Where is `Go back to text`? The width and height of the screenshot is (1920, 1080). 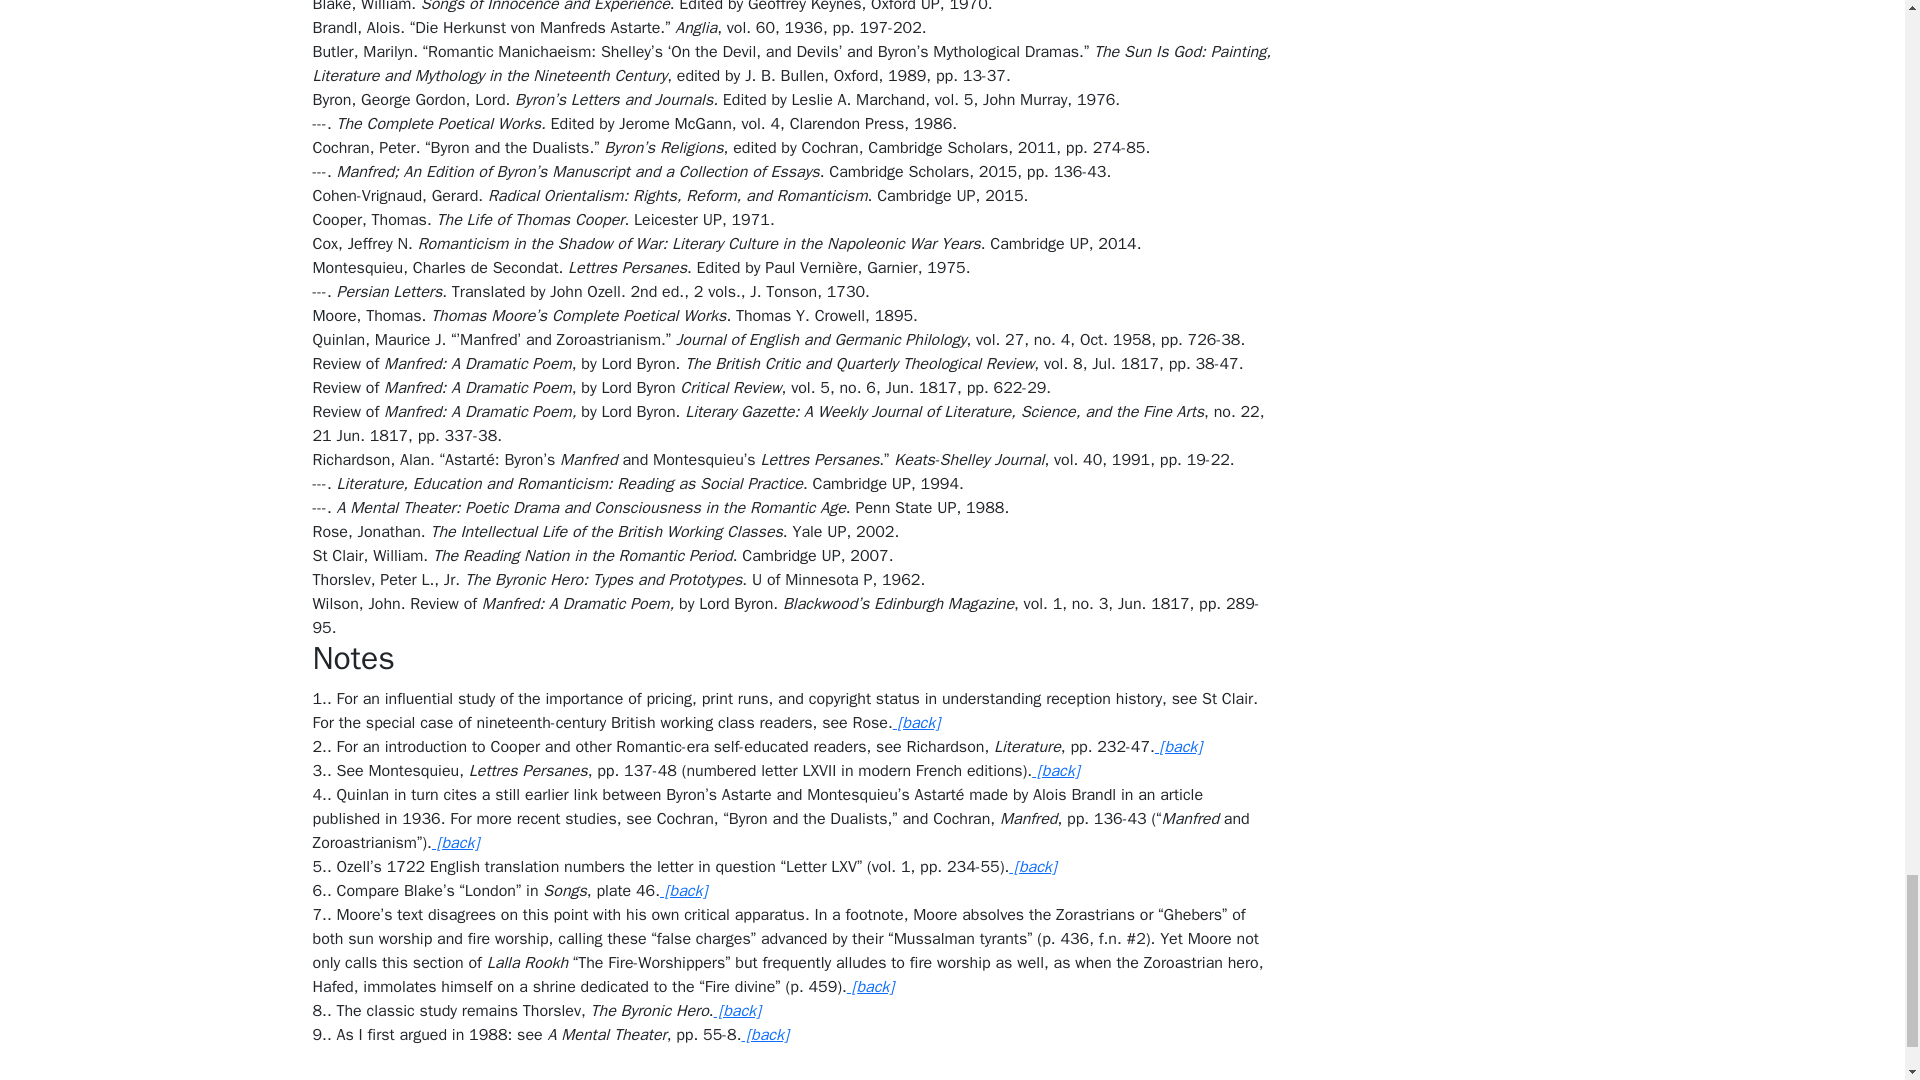 Go back to text is located at coordinates (737, 1010).